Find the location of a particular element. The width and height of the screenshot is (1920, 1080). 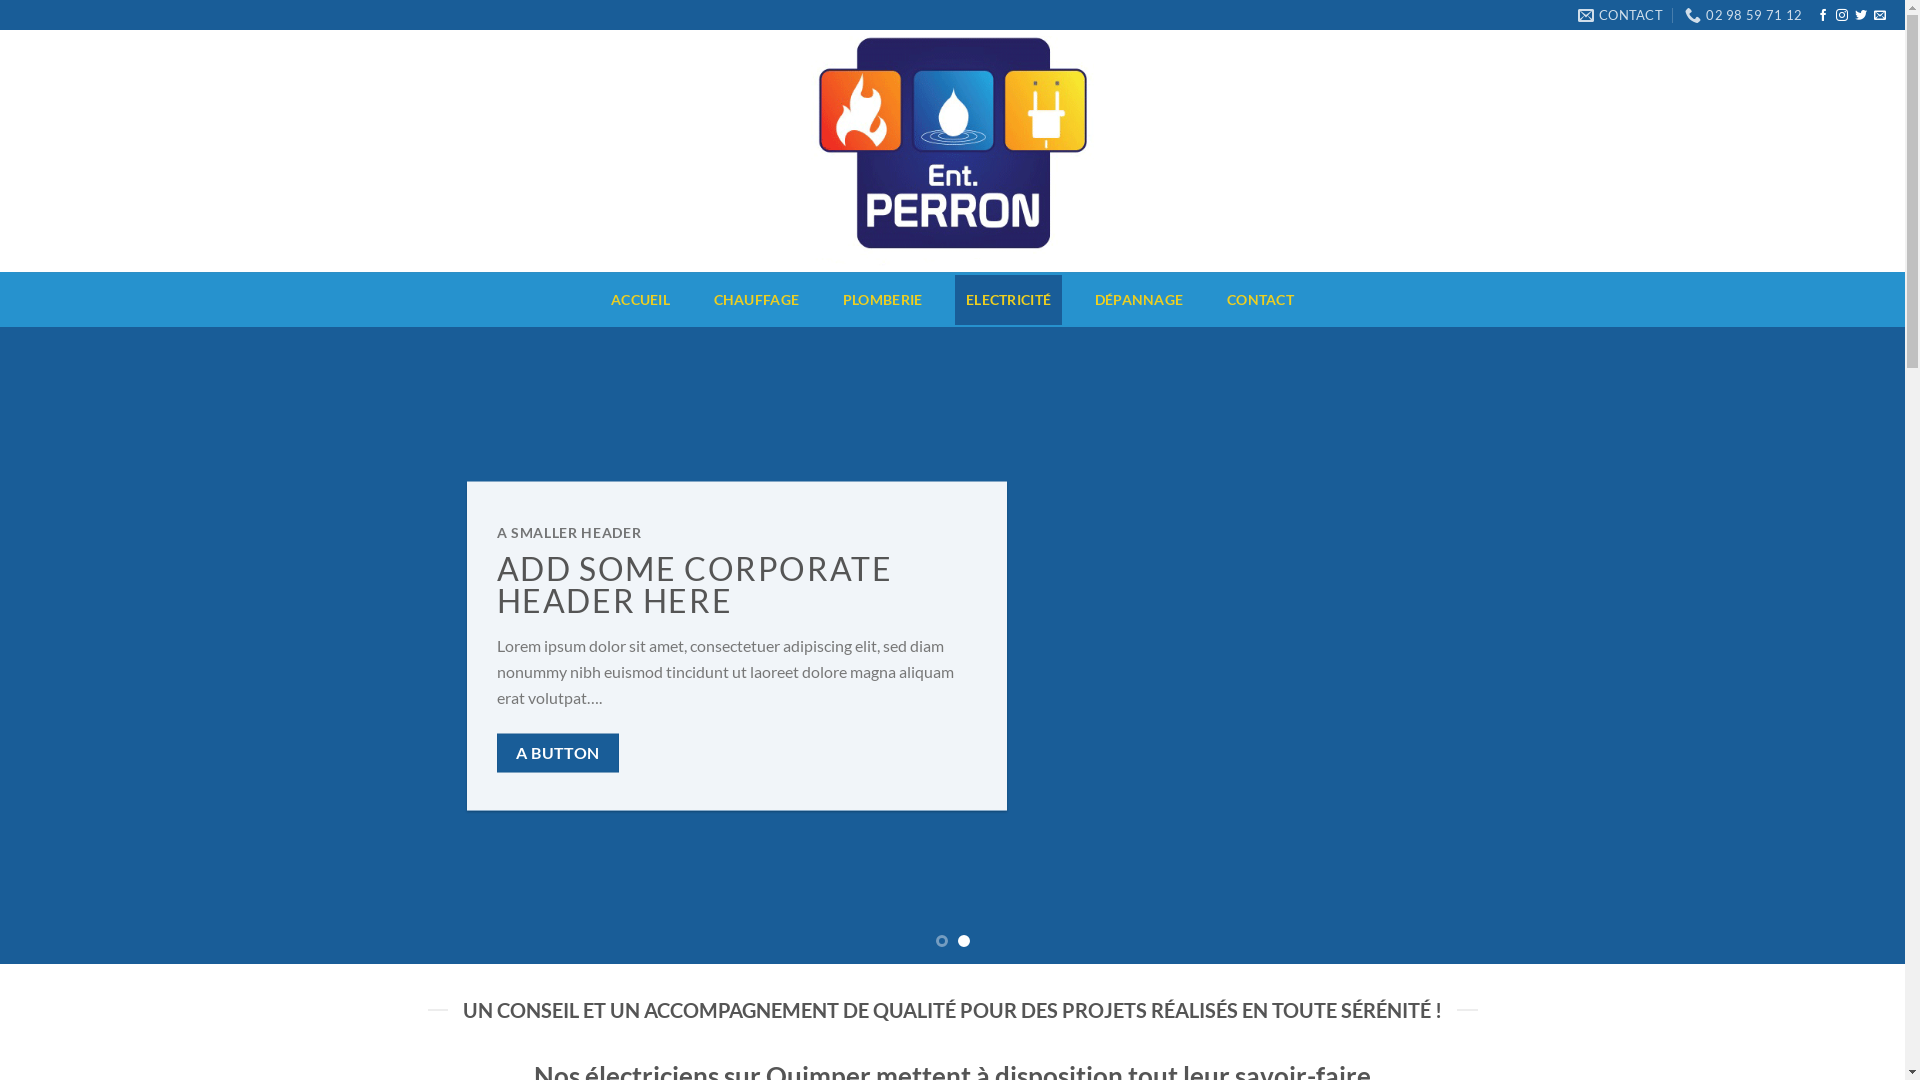

02 98 59 71 12 is located at coordinates (1744, 15).